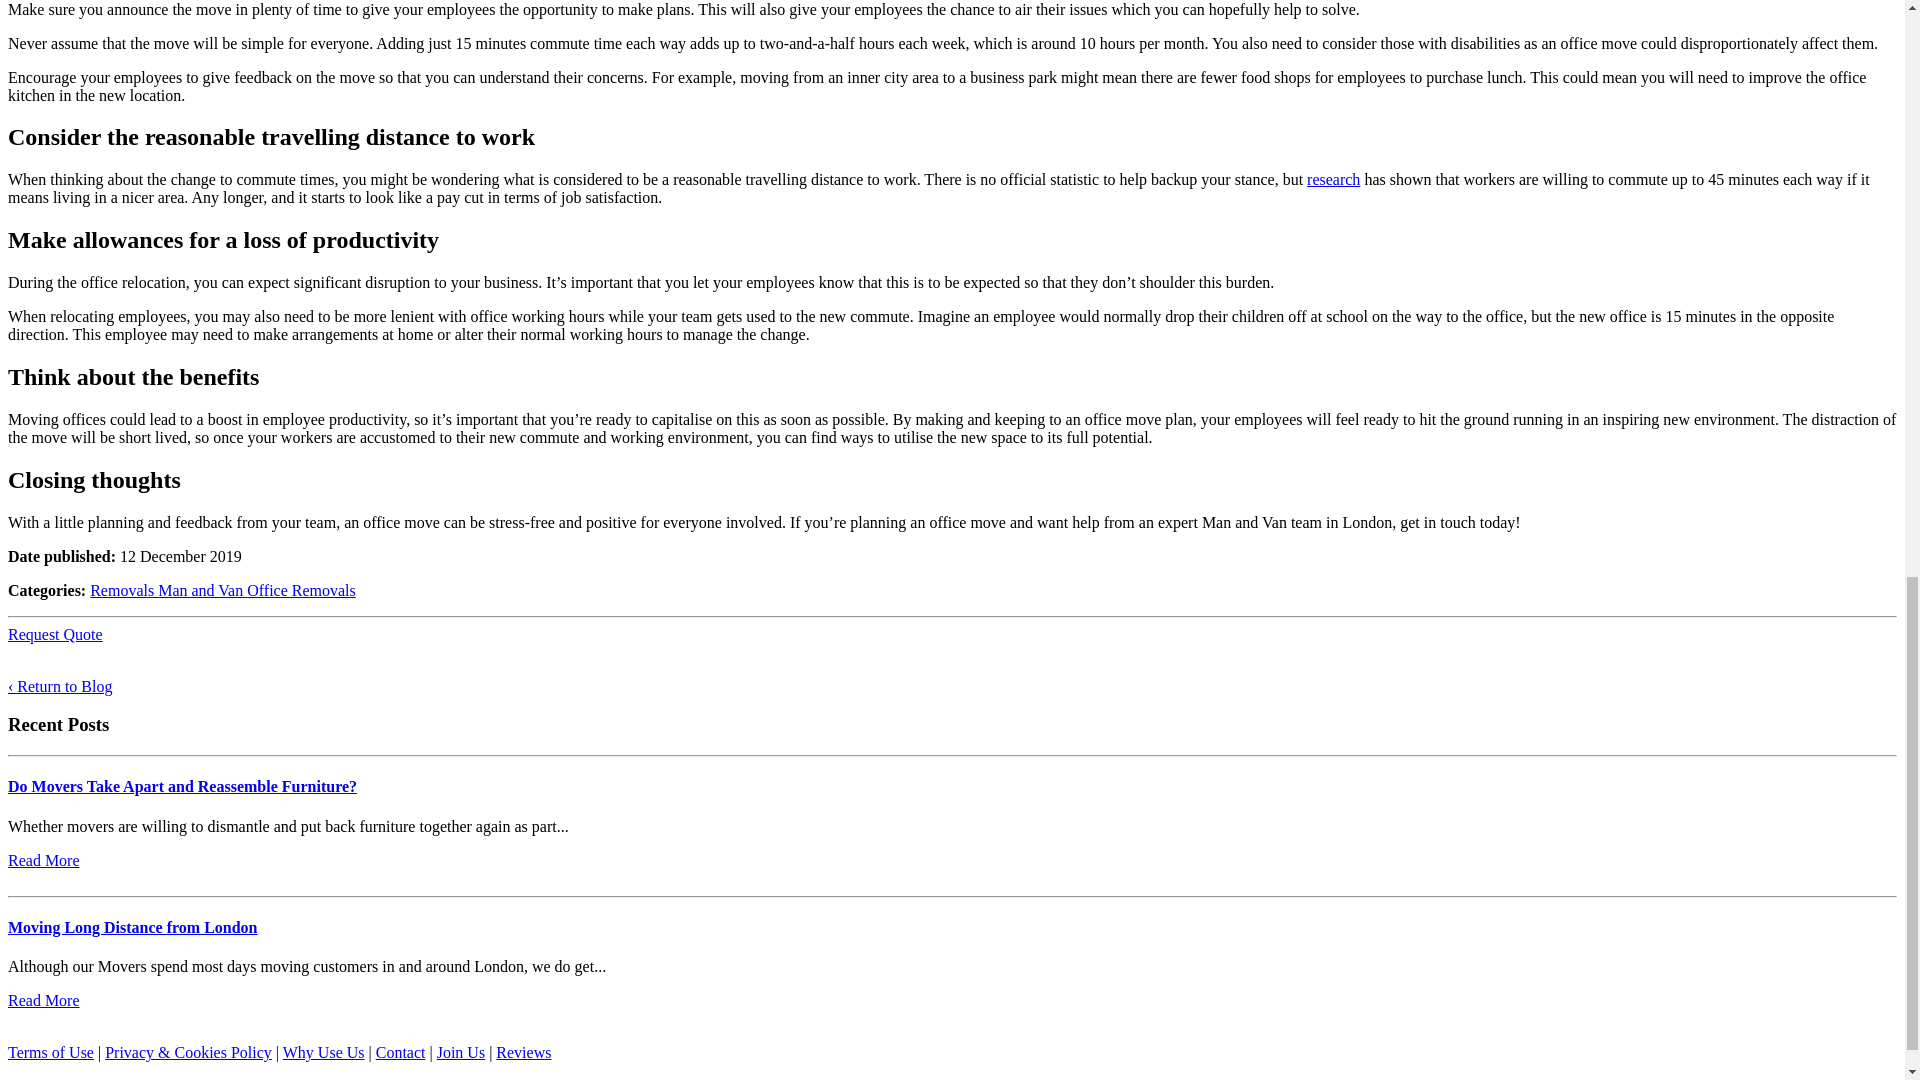  What do you see at coordinates (44, 1000) in the screenshot?
I see `Read More` at bounding box center [44, 1000].